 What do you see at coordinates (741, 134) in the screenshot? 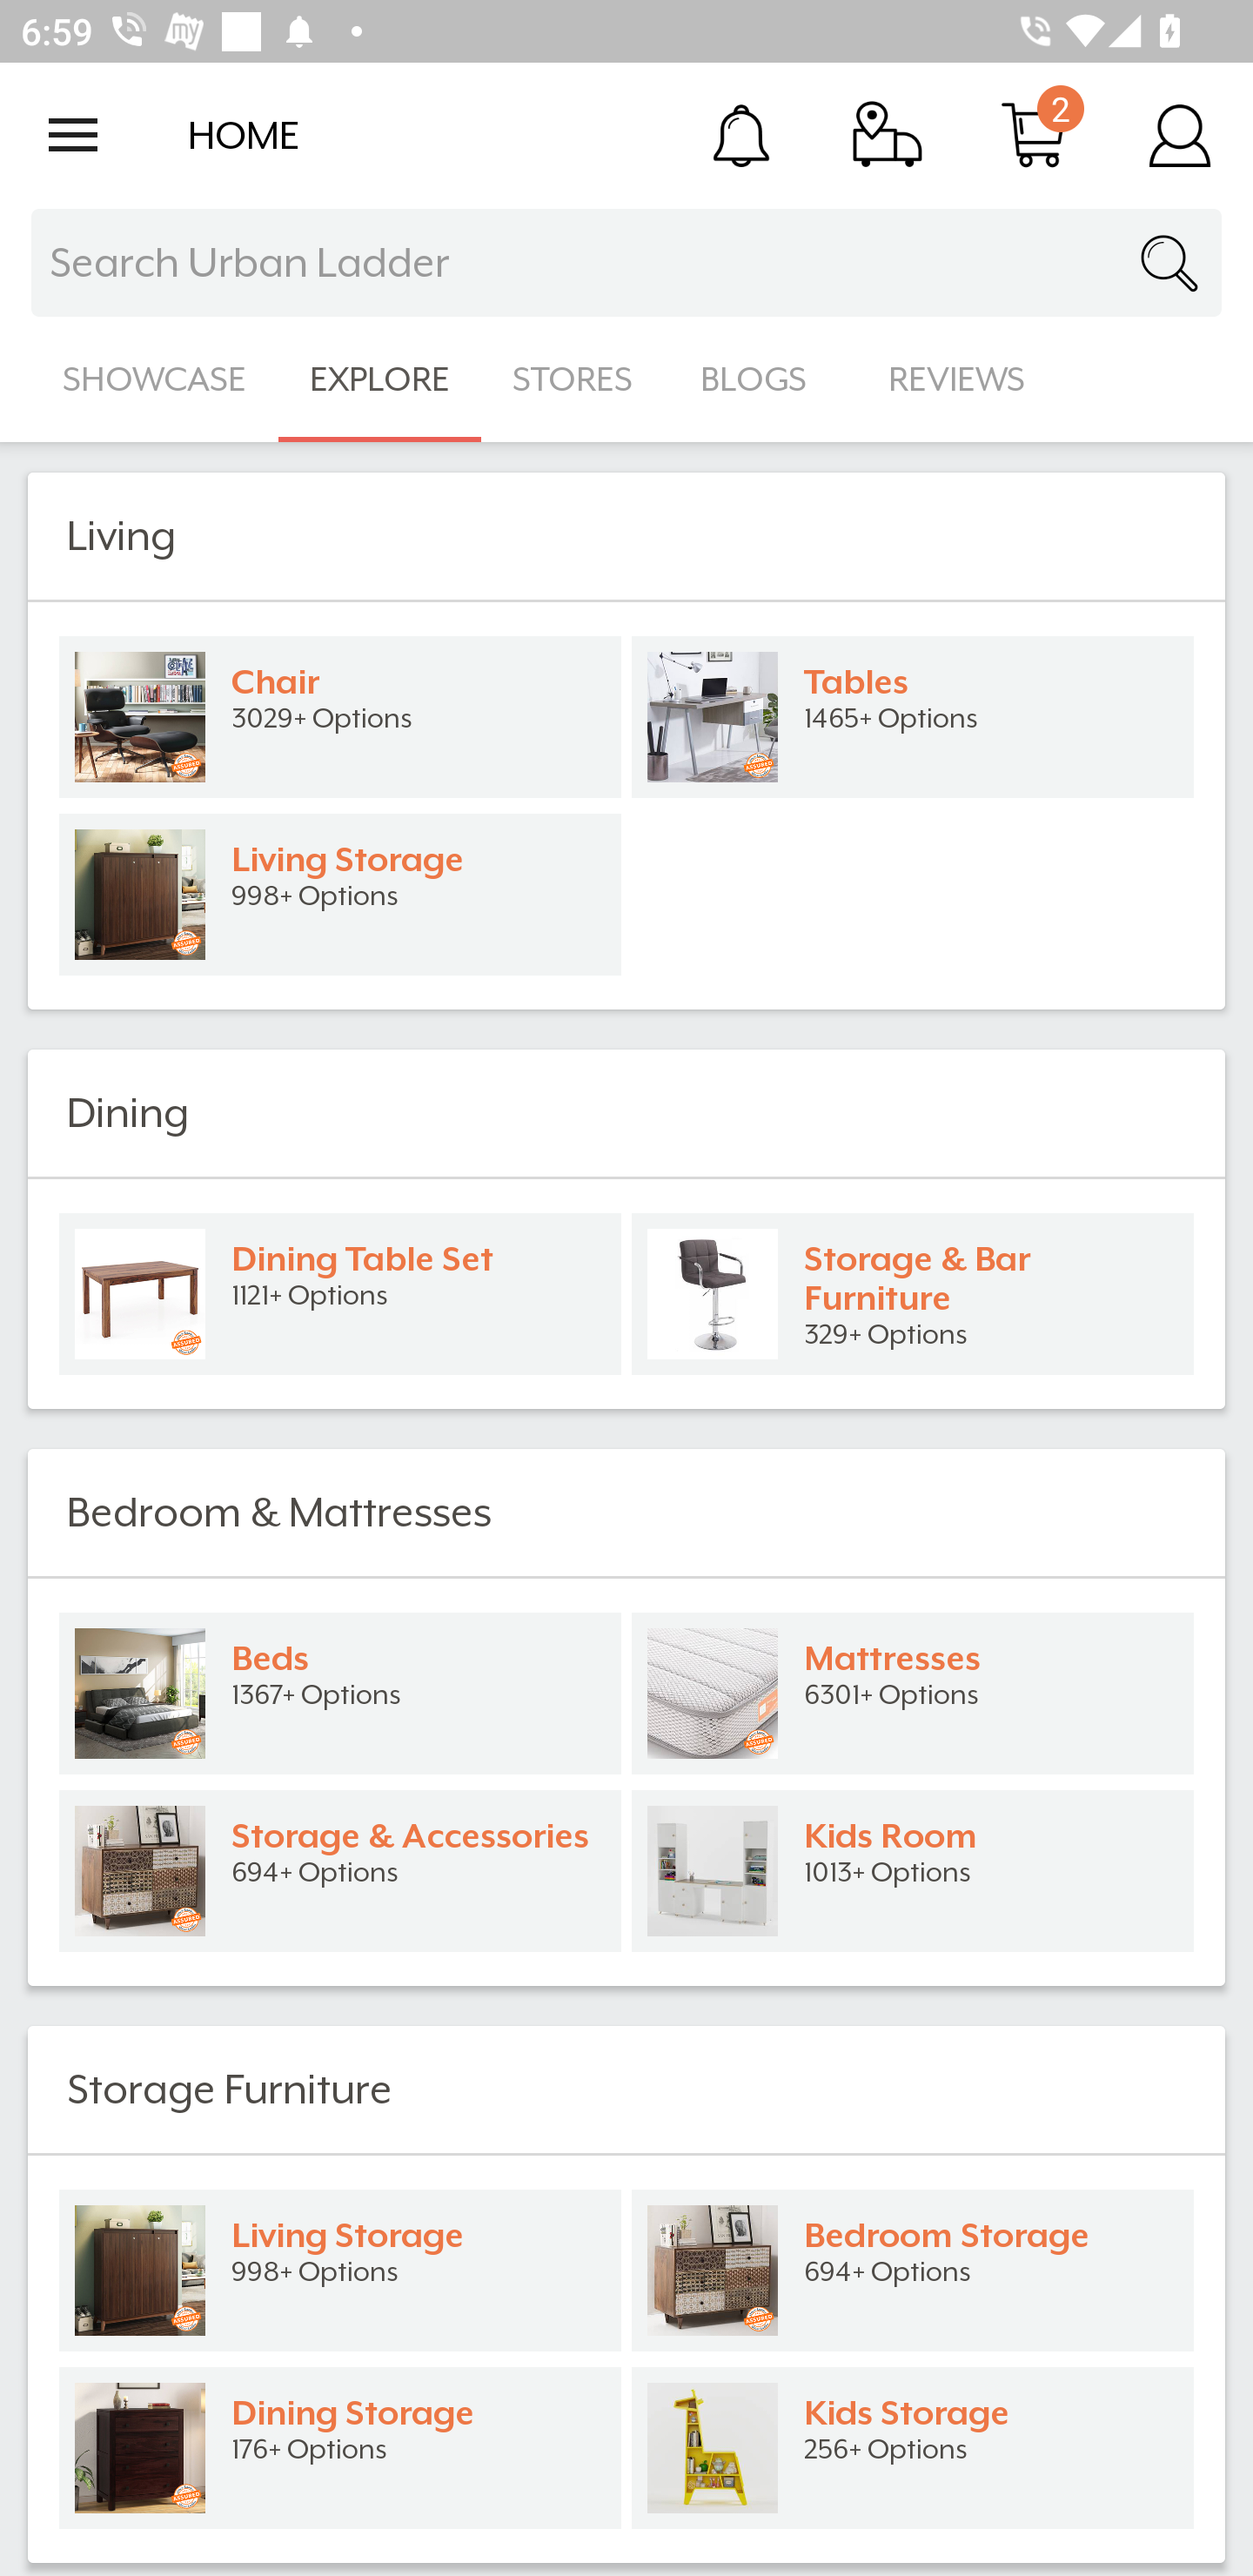
I see `Notification` at bounding box center [741, 134].